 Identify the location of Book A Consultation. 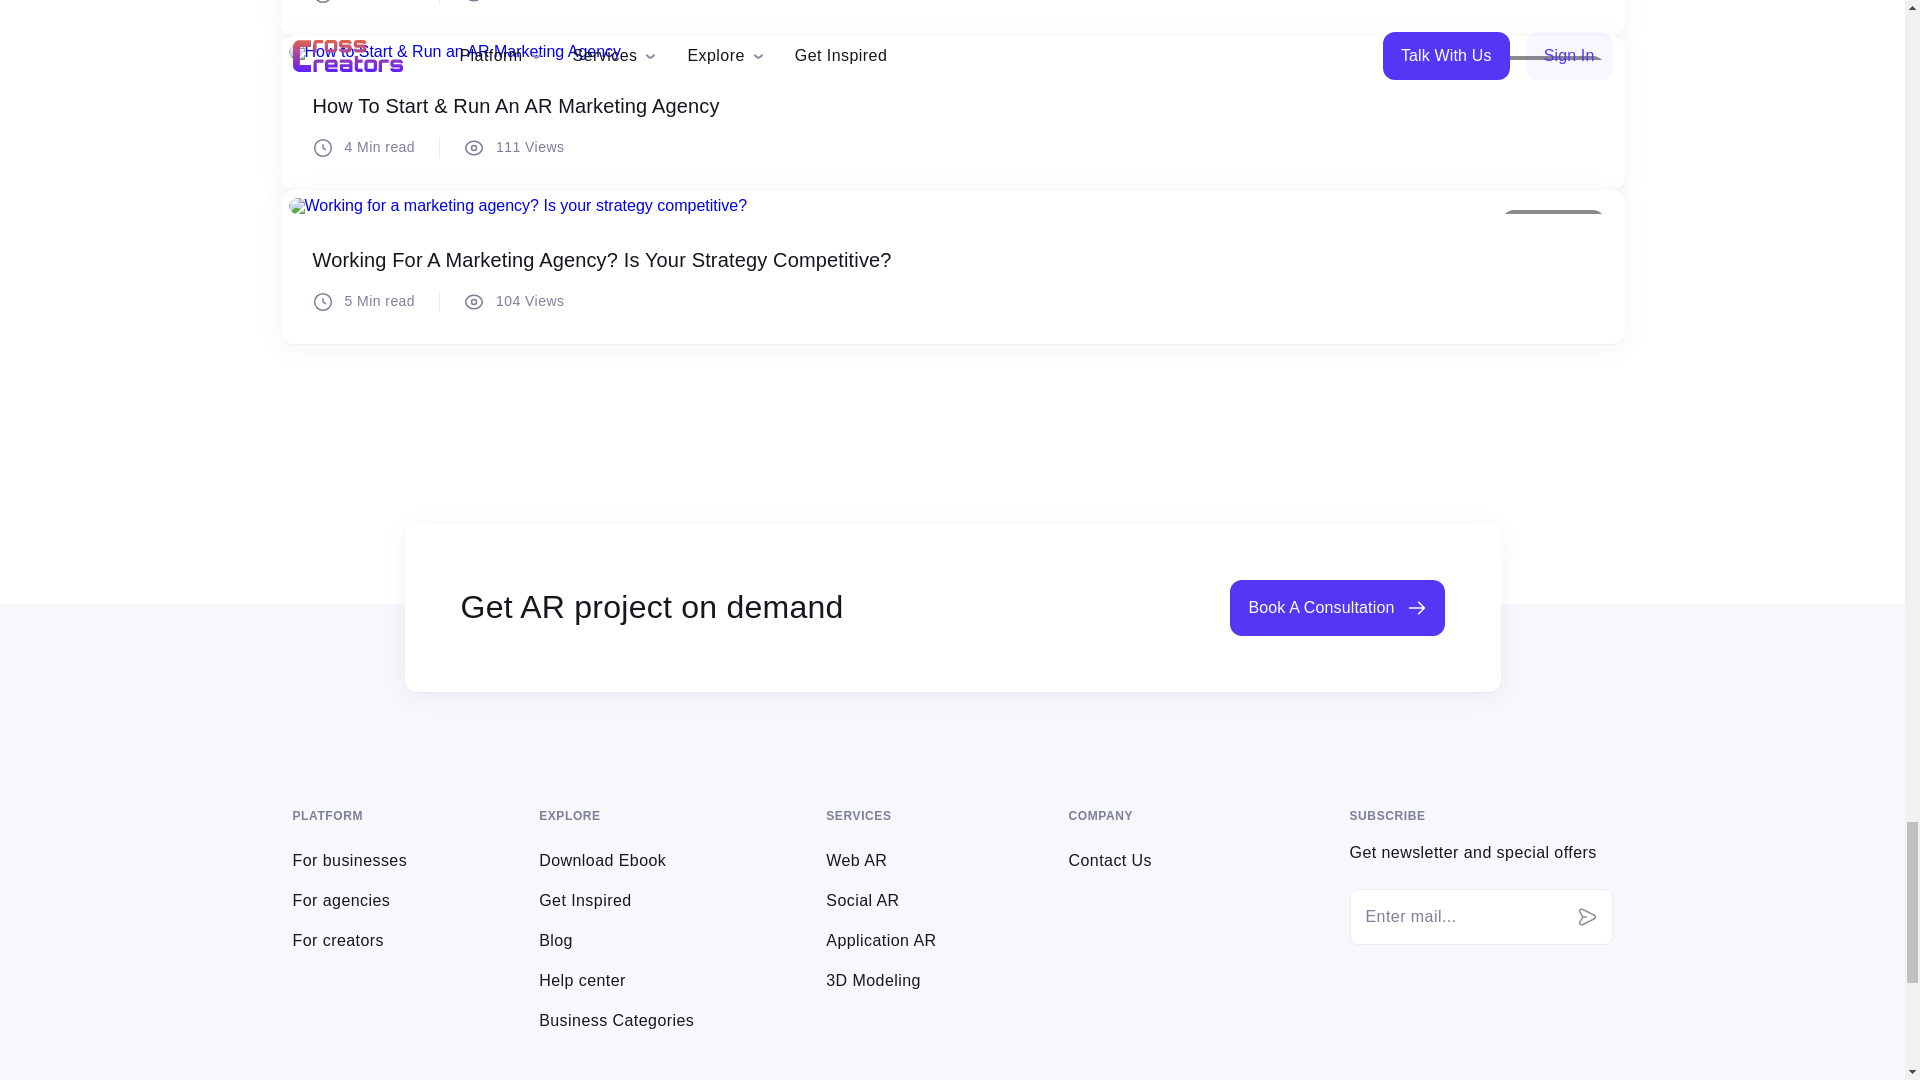
(1336, 608).